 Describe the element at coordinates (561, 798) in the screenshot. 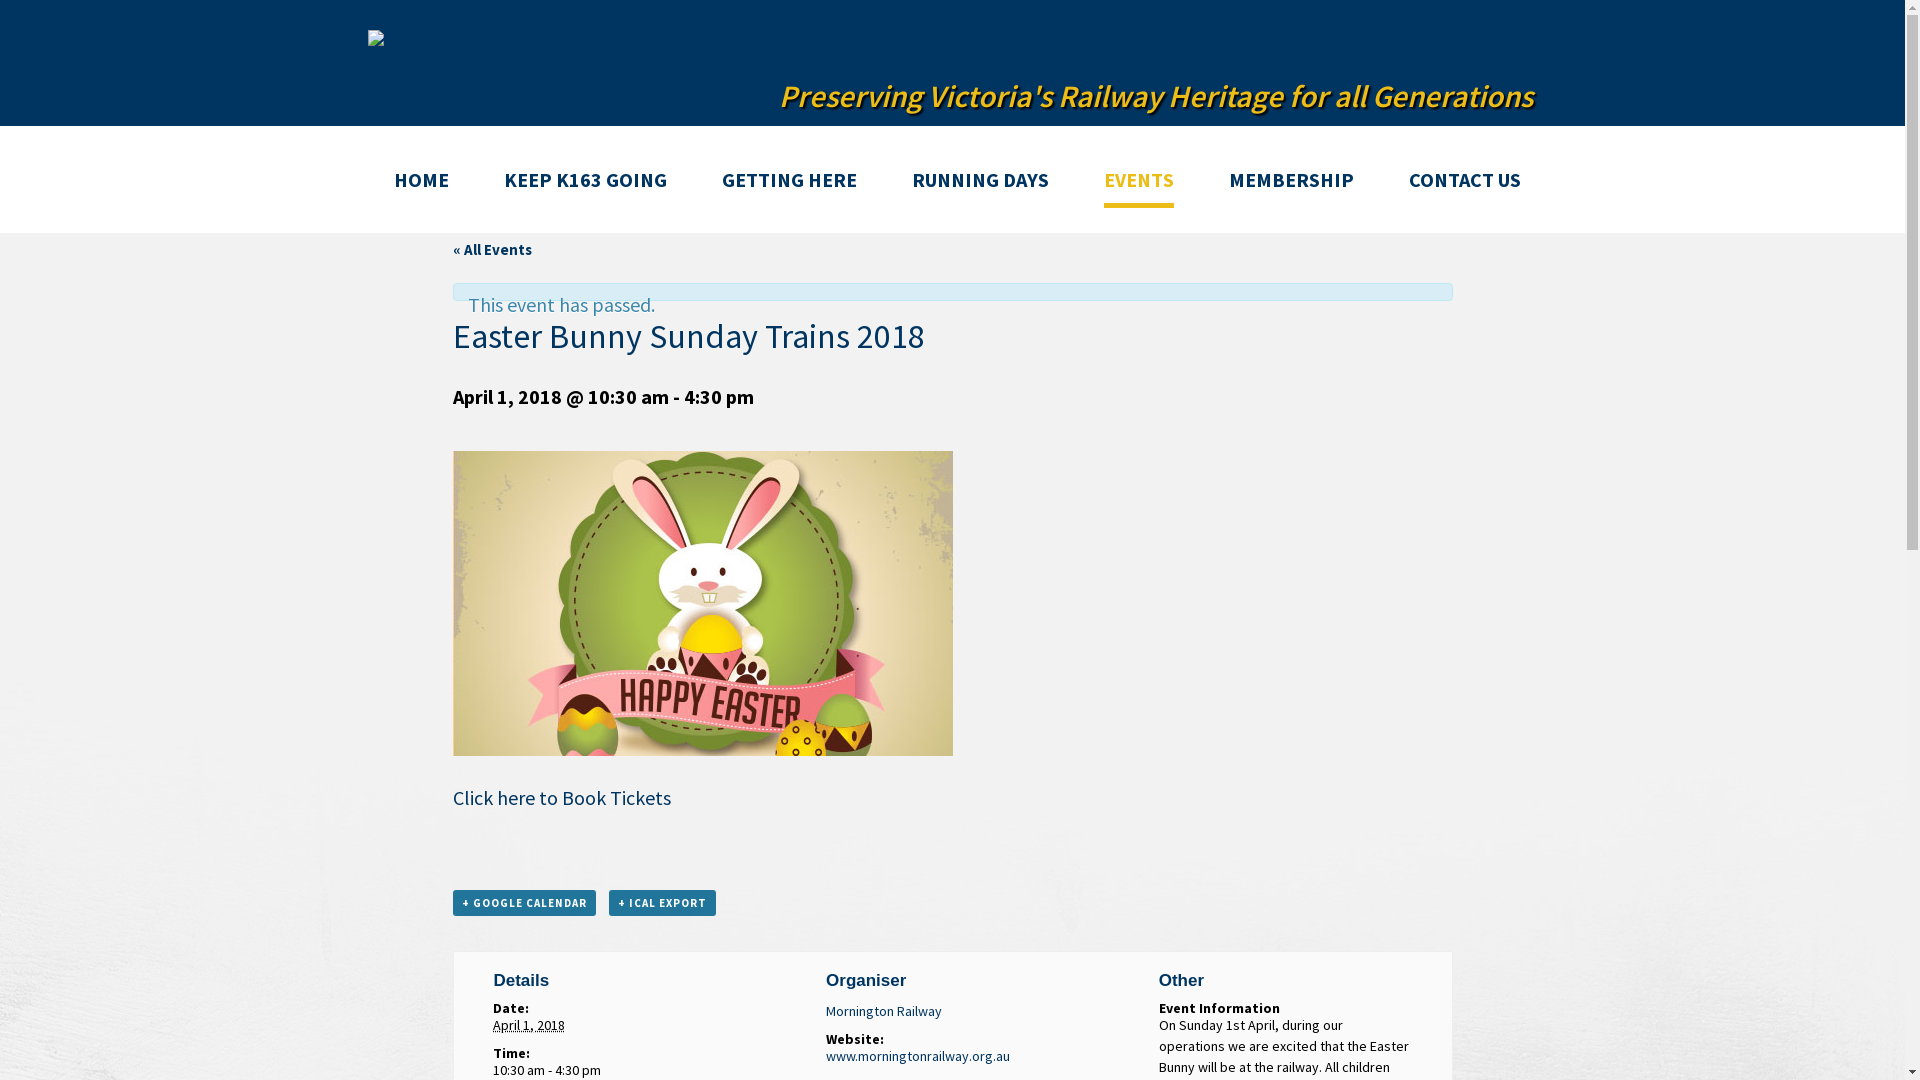

I see `Click here to Book Tickets` at that location.